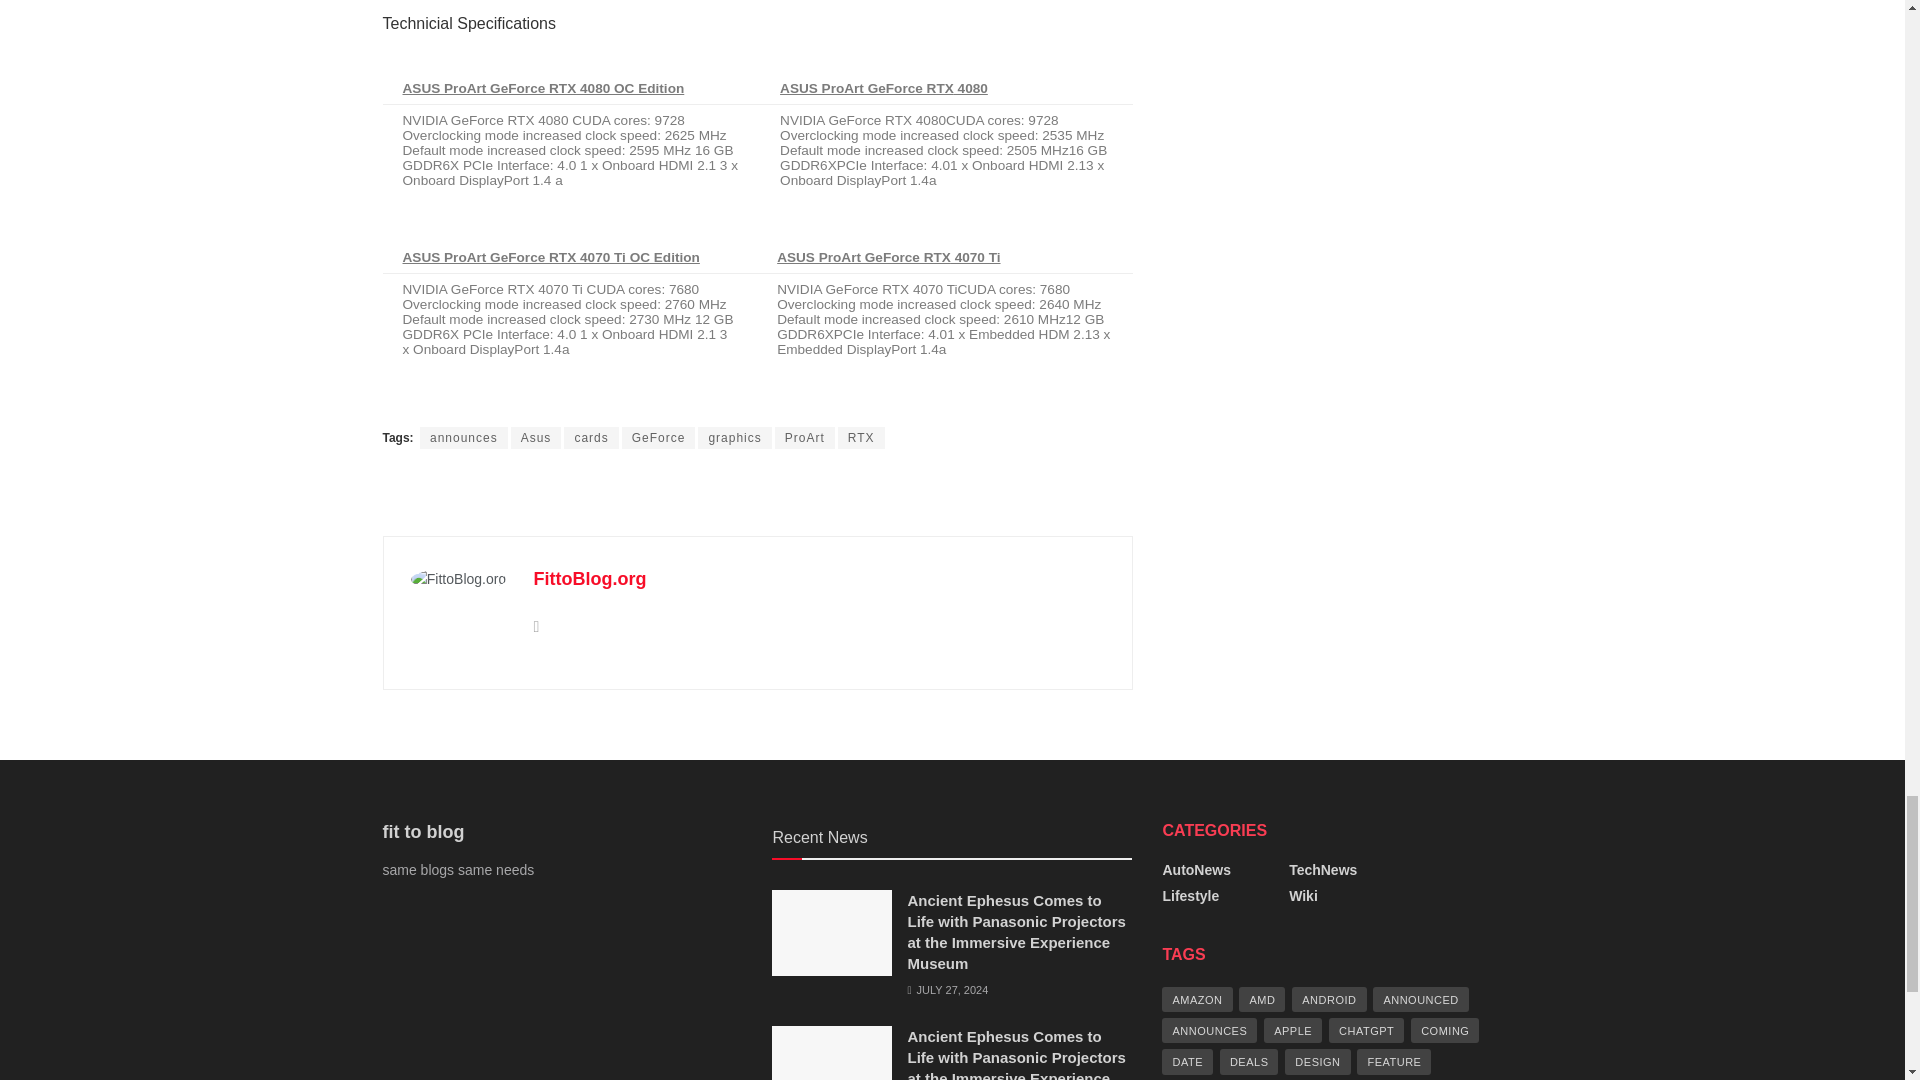 The width and height of the screenshot is (1920, 1080). I want to click on graphics, so click(734, 438).